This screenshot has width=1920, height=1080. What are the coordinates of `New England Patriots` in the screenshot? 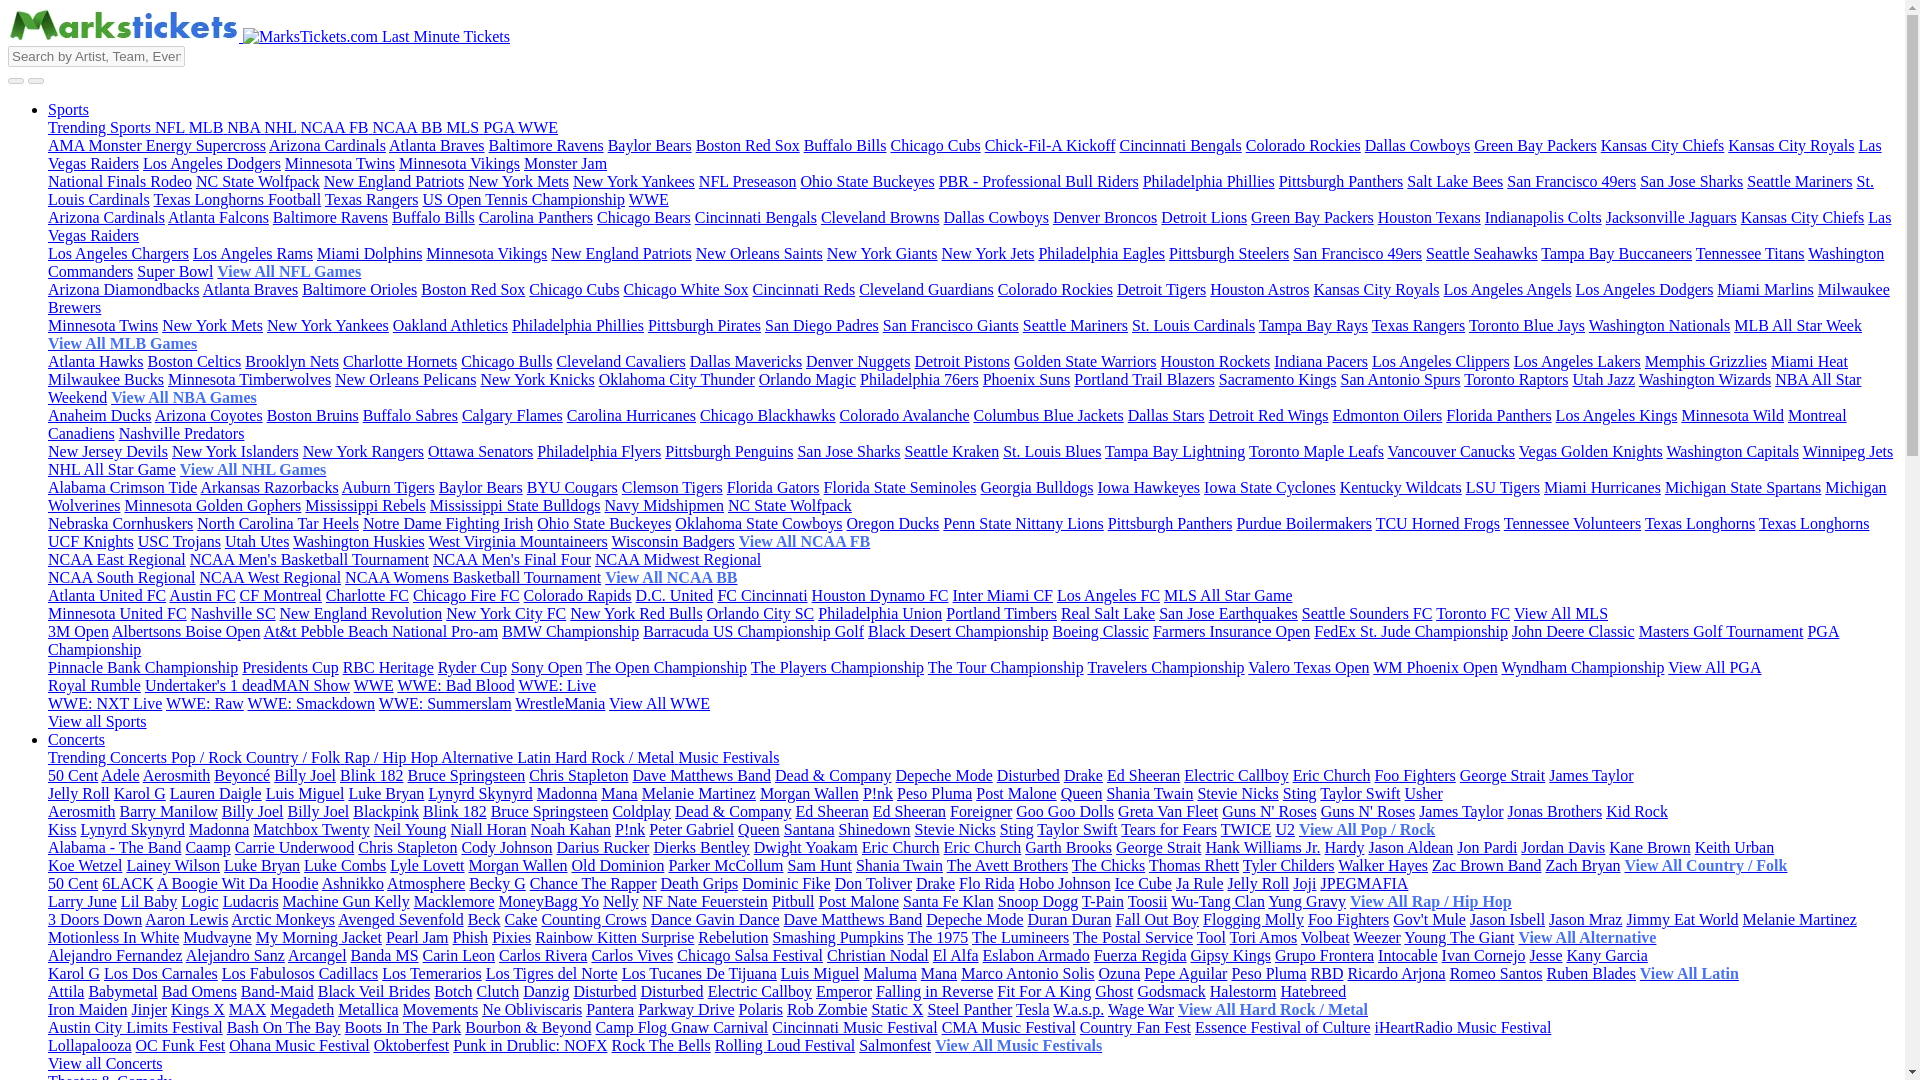 It's located at (394, 181).